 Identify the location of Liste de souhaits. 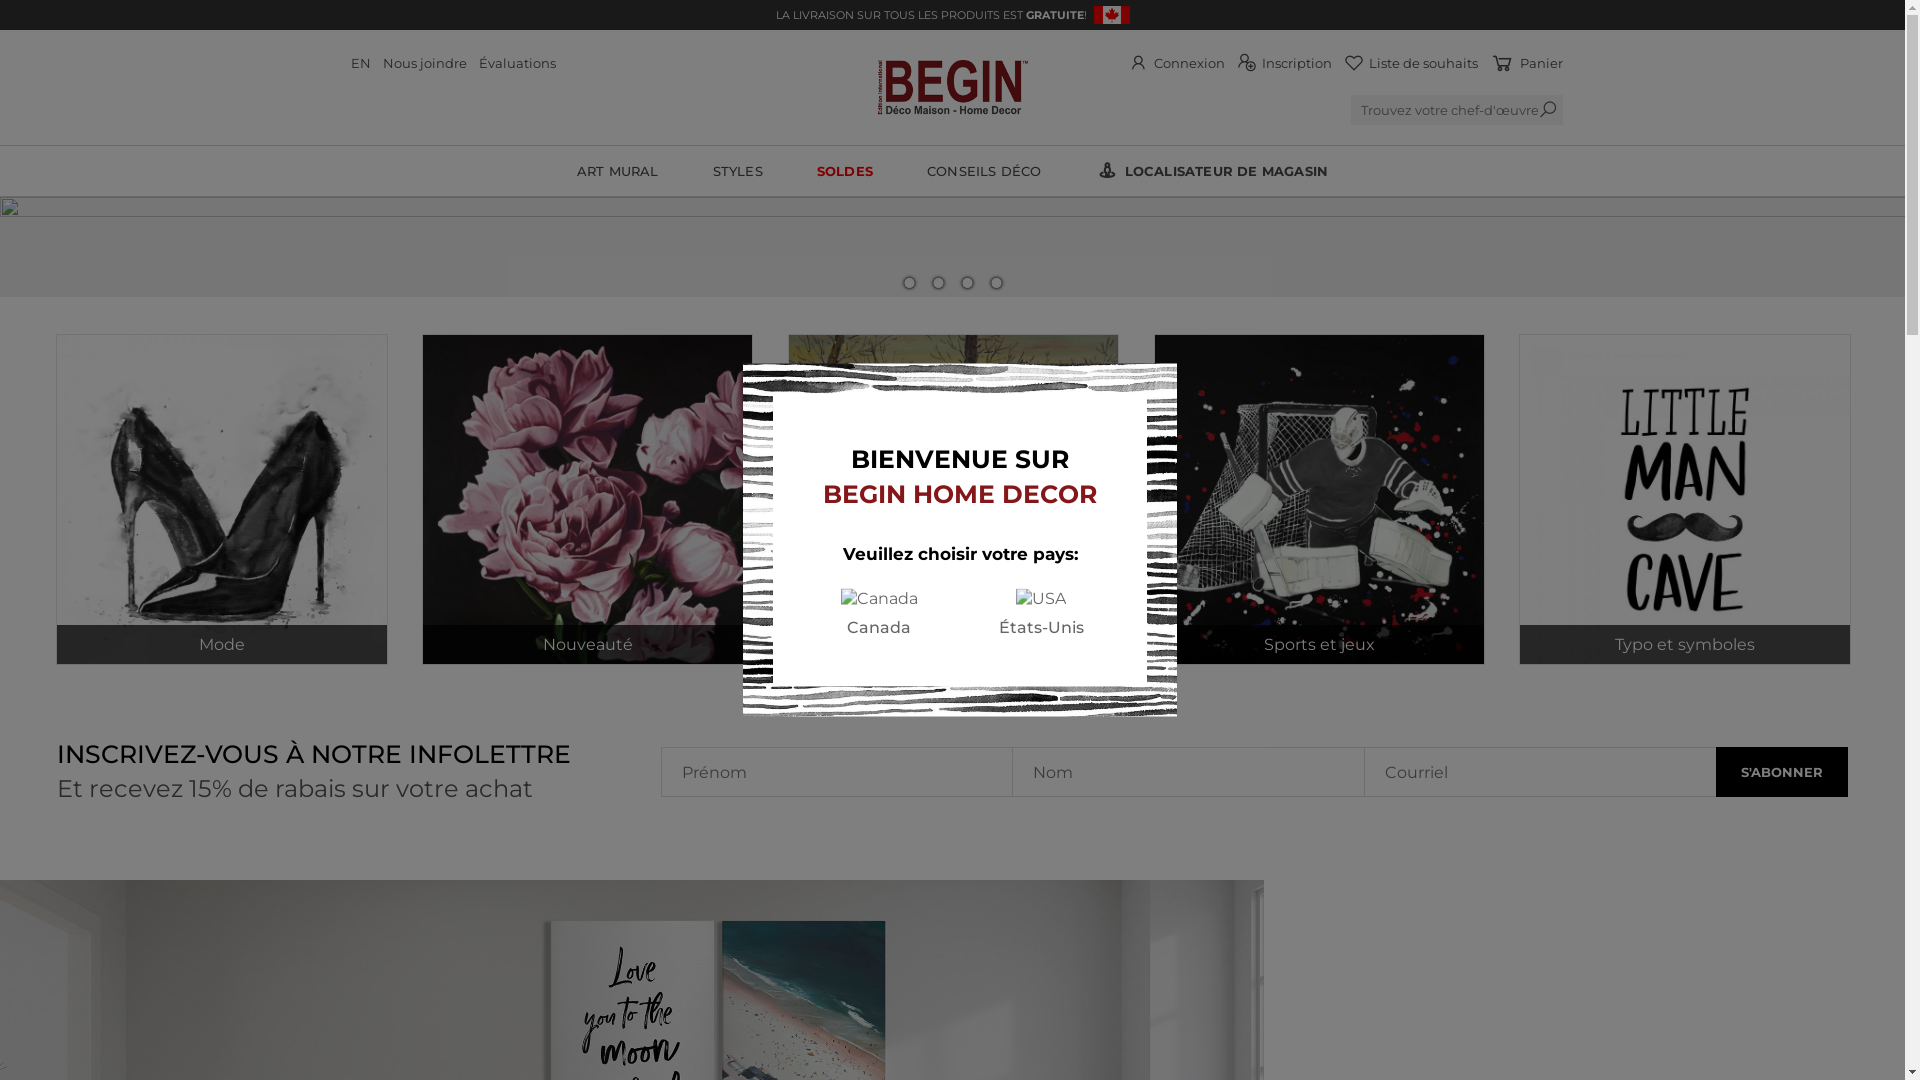
(1411, 62).